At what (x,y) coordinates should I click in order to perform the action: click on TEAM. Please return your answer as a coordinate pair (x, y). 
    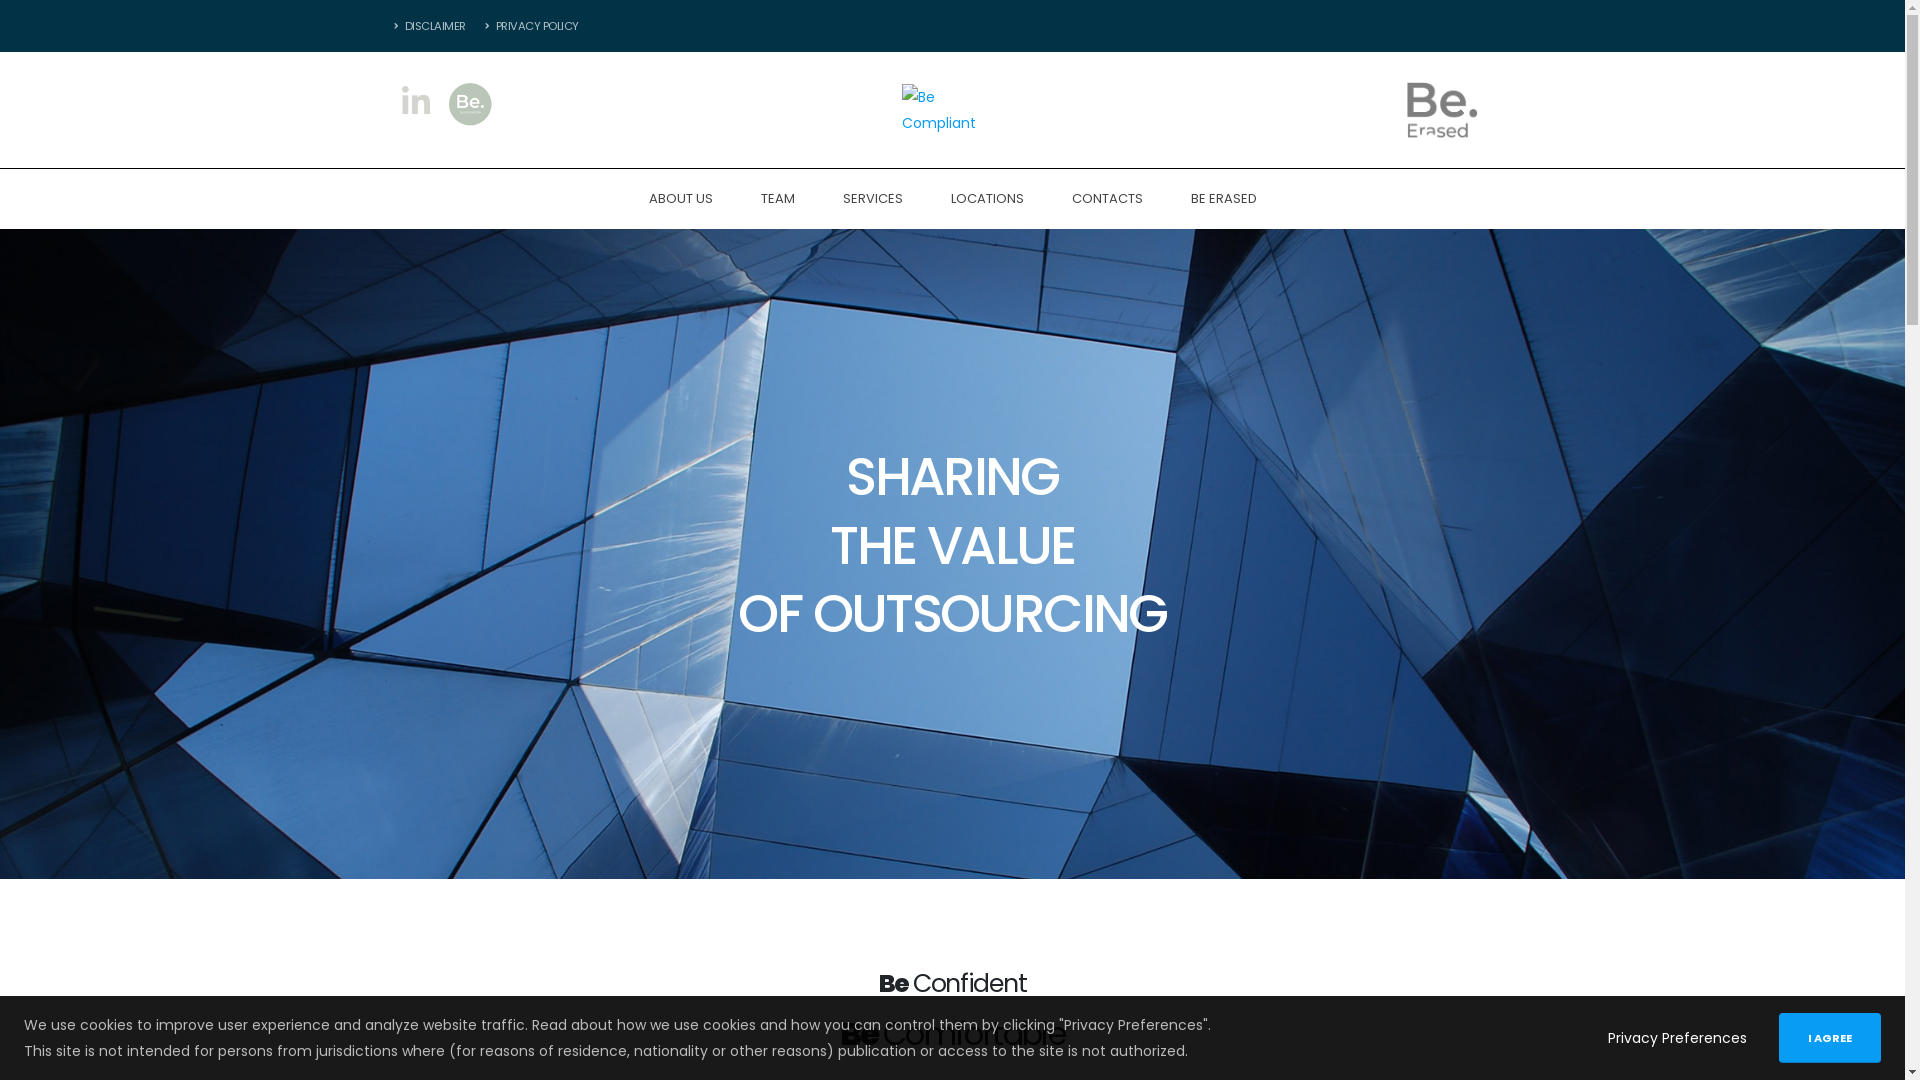
    Looking at the image, I should click on (777, 199).